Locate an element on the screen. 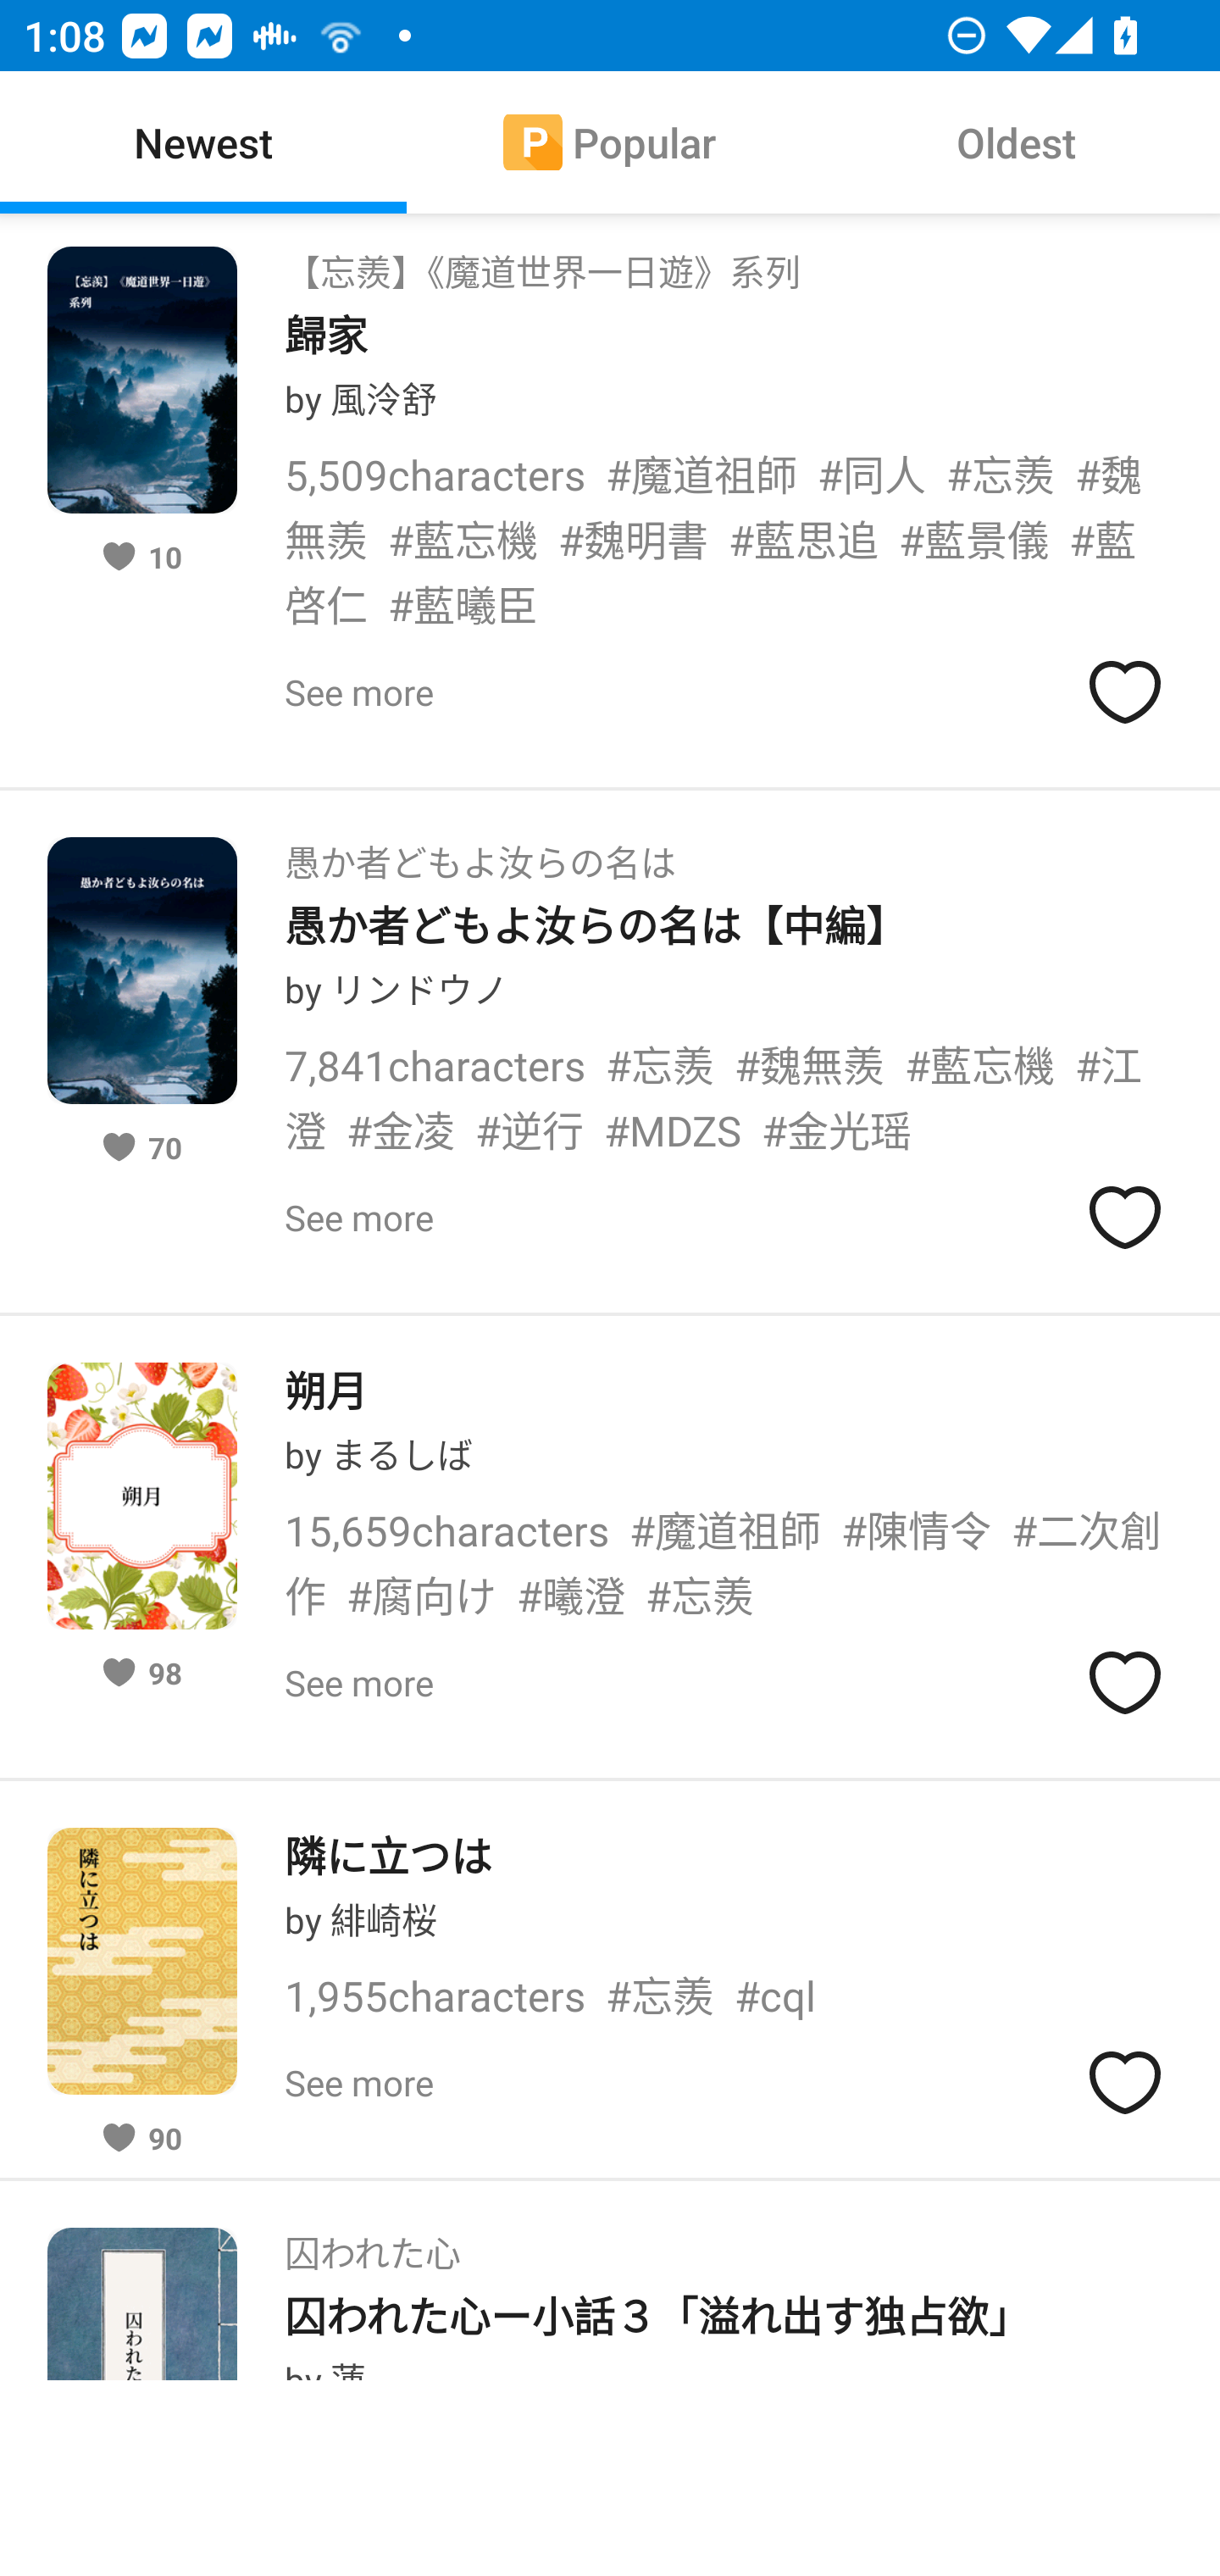 Image resolution: width=1220 pixels, height=2576 pixels. 愚か者どもよ汝らの名は is located at coordinates (480, 852).